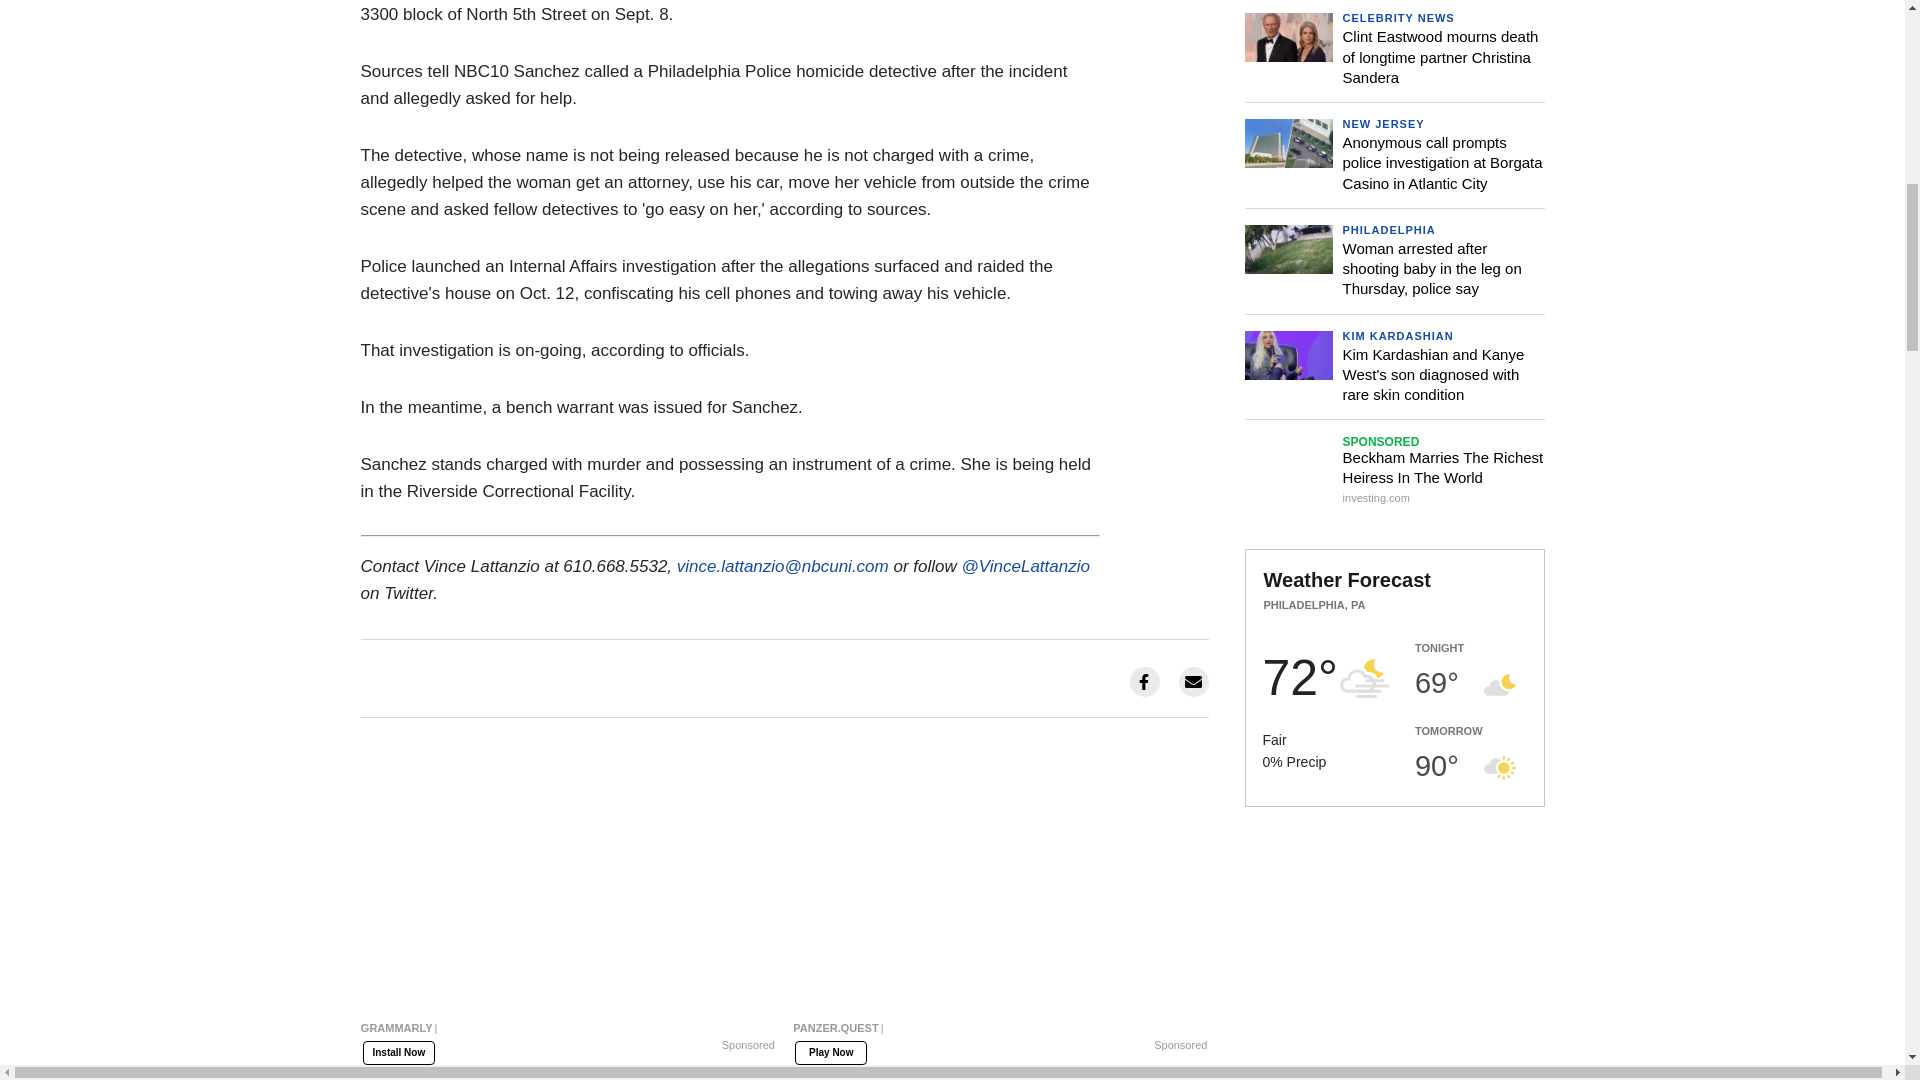  What do you see at coordinates (748, 1044) in the screenshot?
I see `Sponsored` at bounding box center [748, 1044].